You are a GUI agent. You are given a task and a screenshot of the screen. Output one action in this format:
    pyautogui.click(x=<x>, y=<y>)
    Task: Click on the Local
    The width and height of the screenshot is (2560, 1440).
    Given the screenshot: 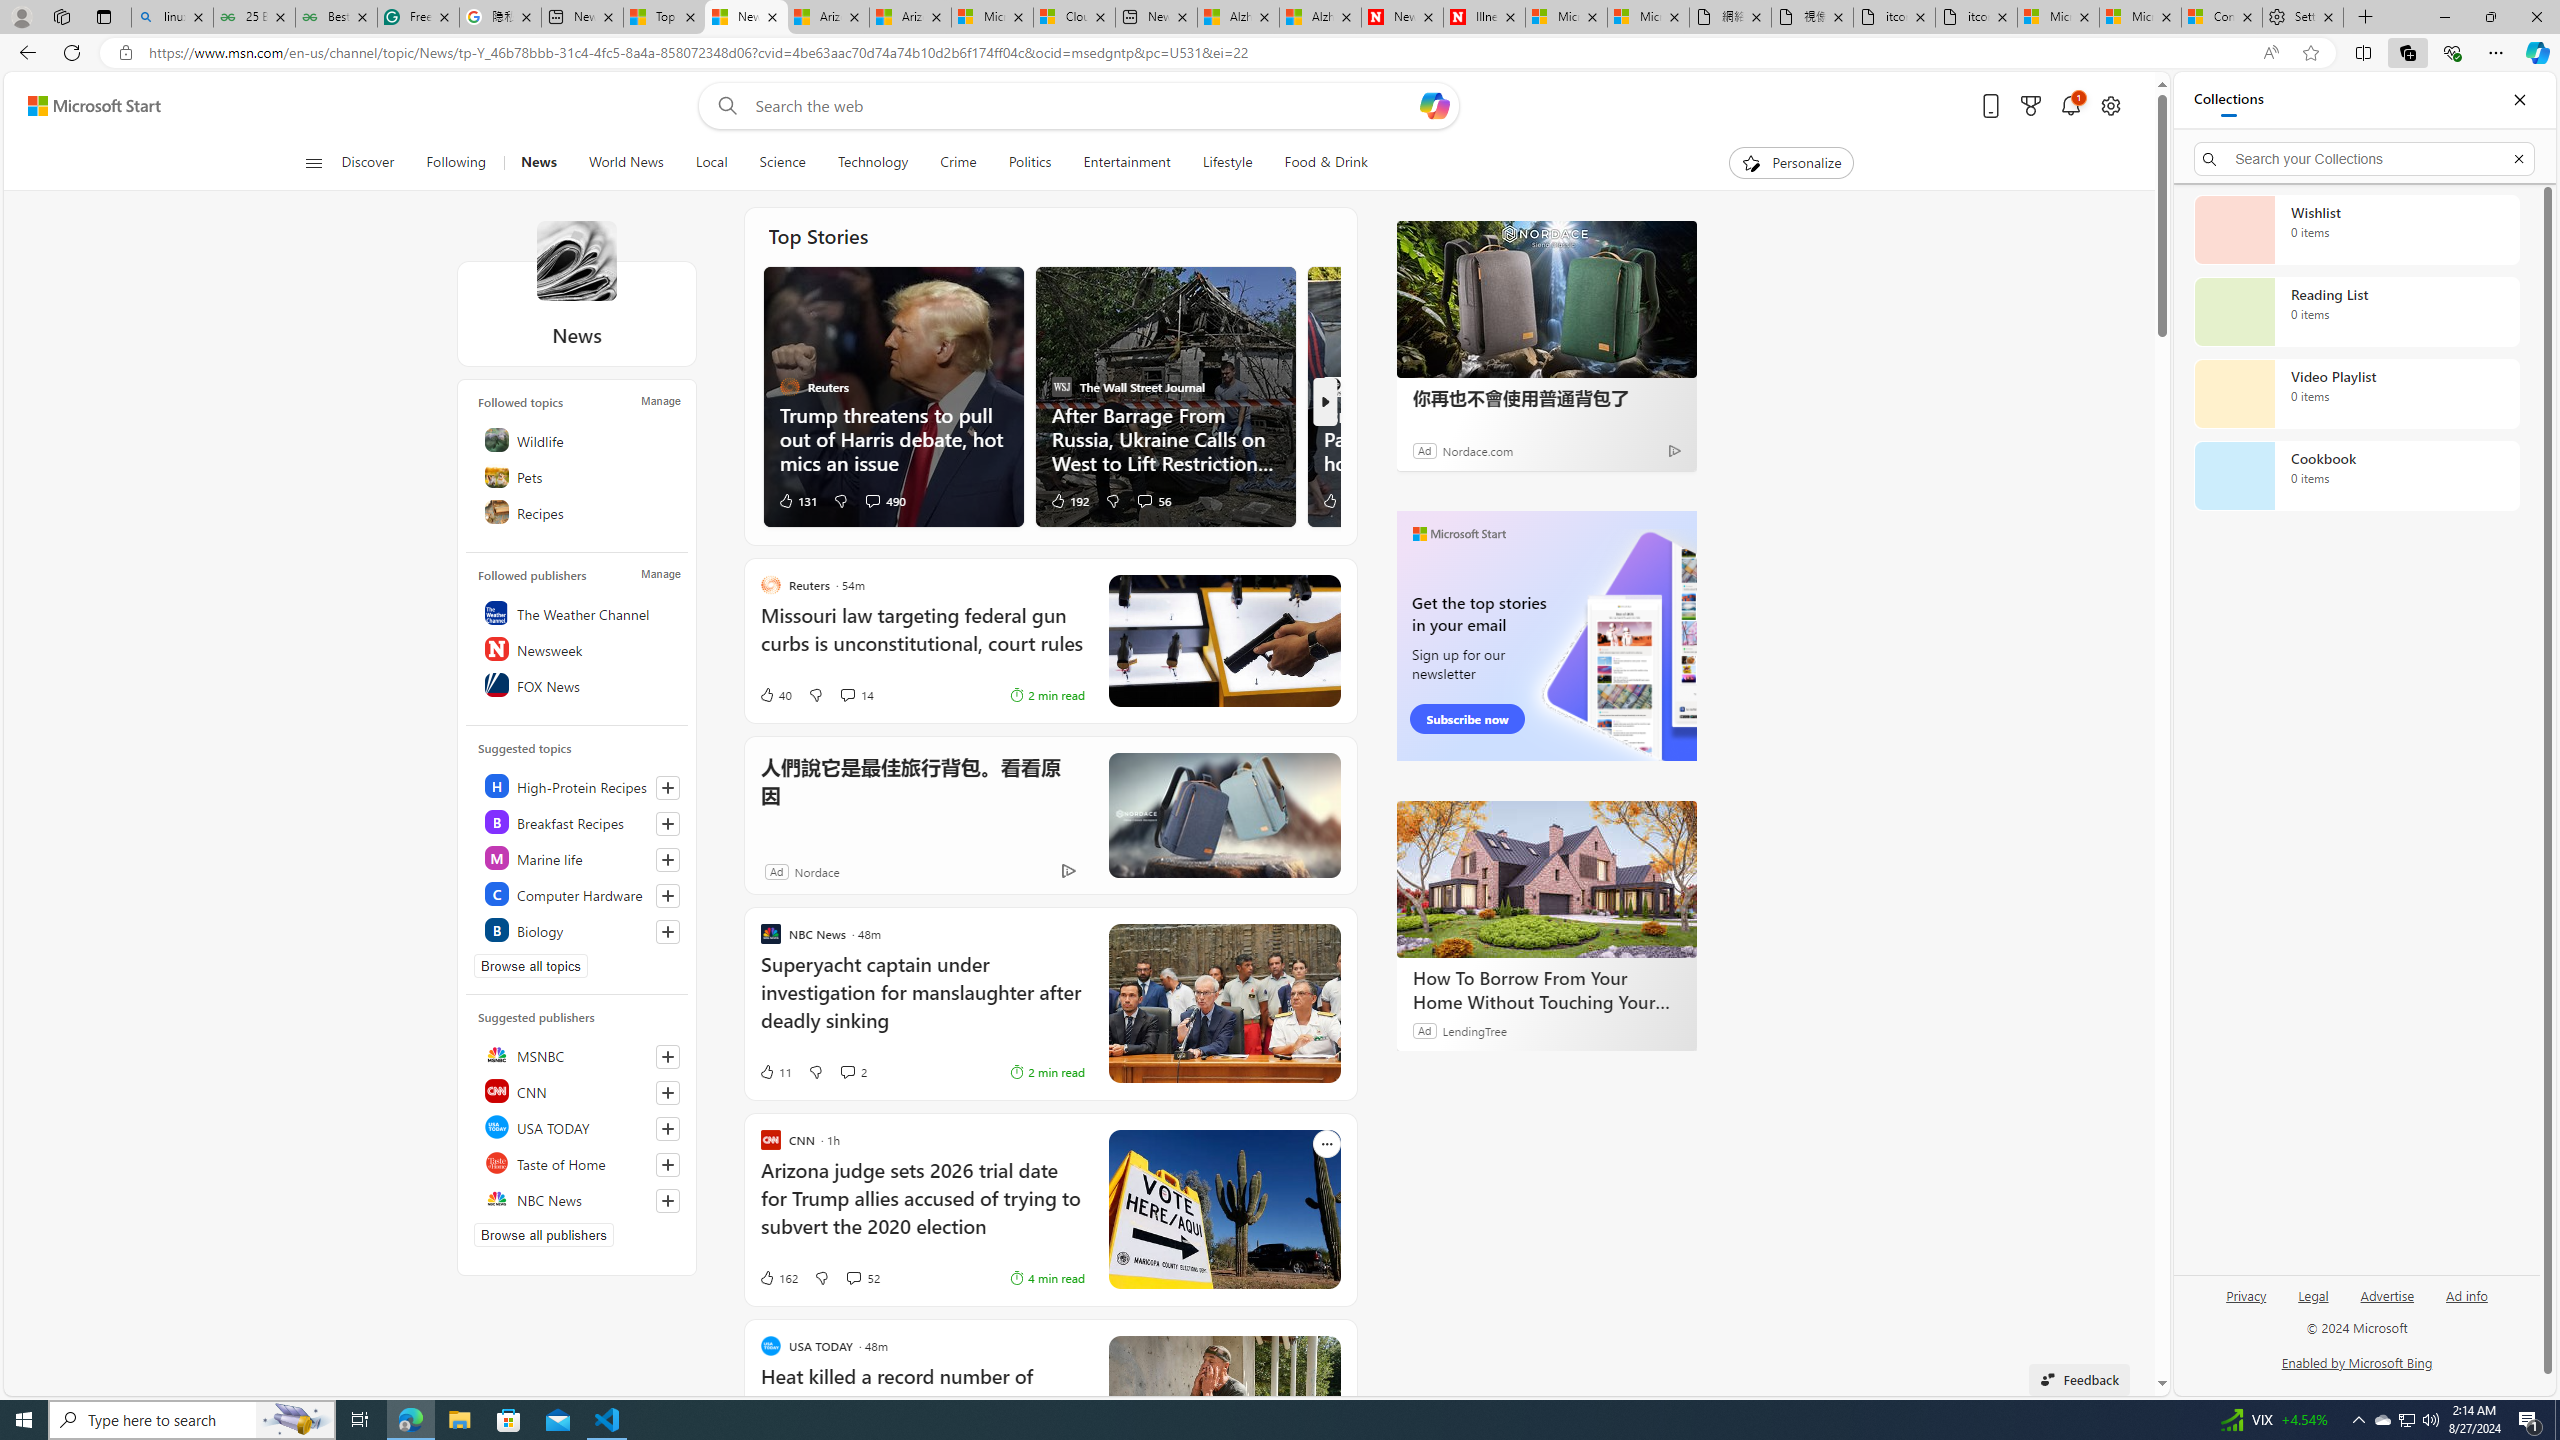 What is the action you would take?
    pyautogui.click(x=711, y=163)
    